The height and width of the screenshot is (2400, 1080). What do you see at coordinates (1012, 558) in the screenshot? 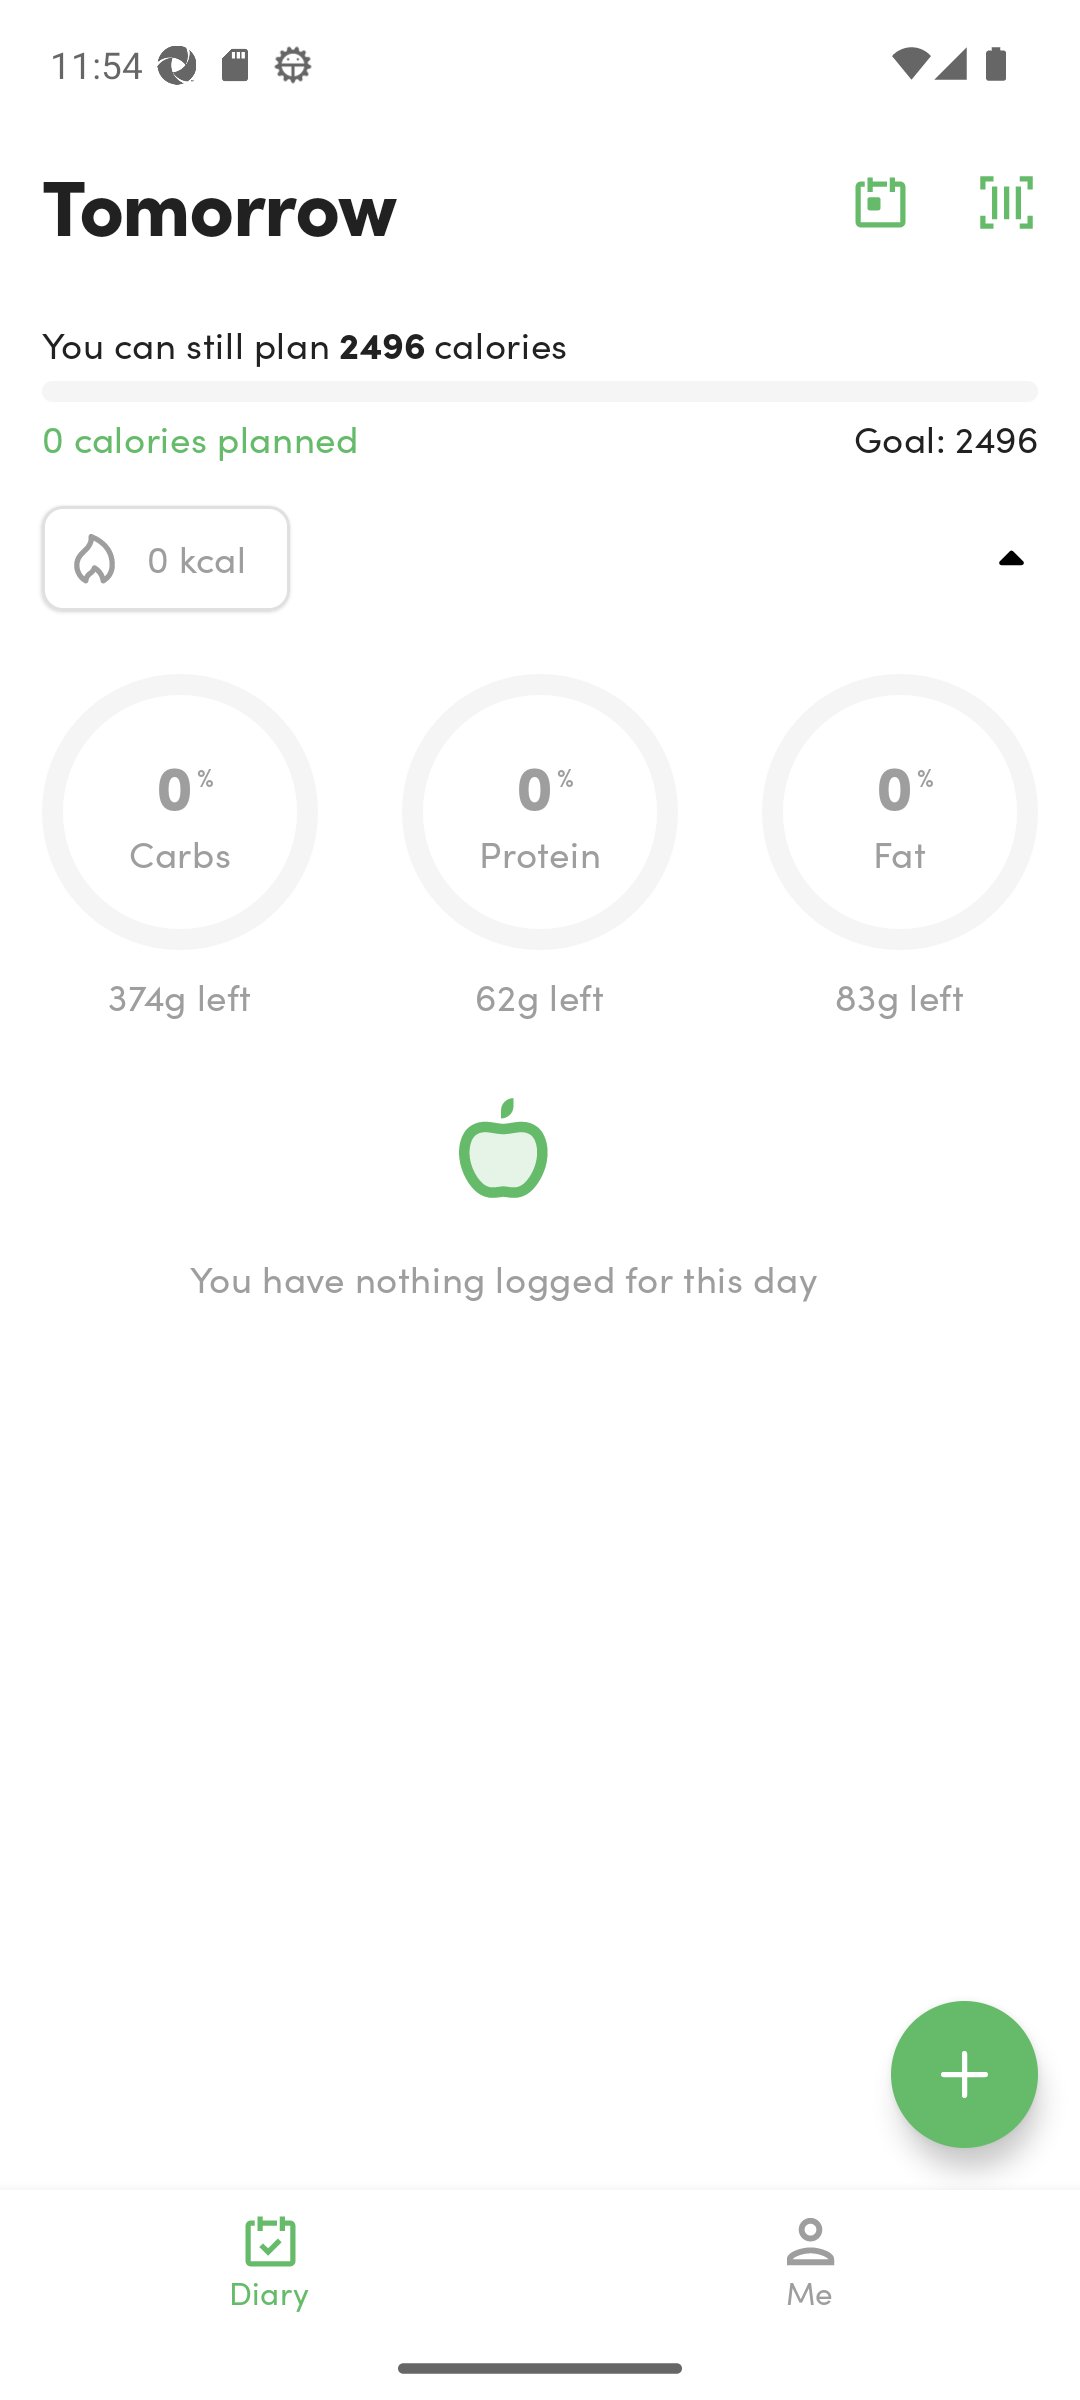
I see `top_right_action` at bounding box center [1012, 558].